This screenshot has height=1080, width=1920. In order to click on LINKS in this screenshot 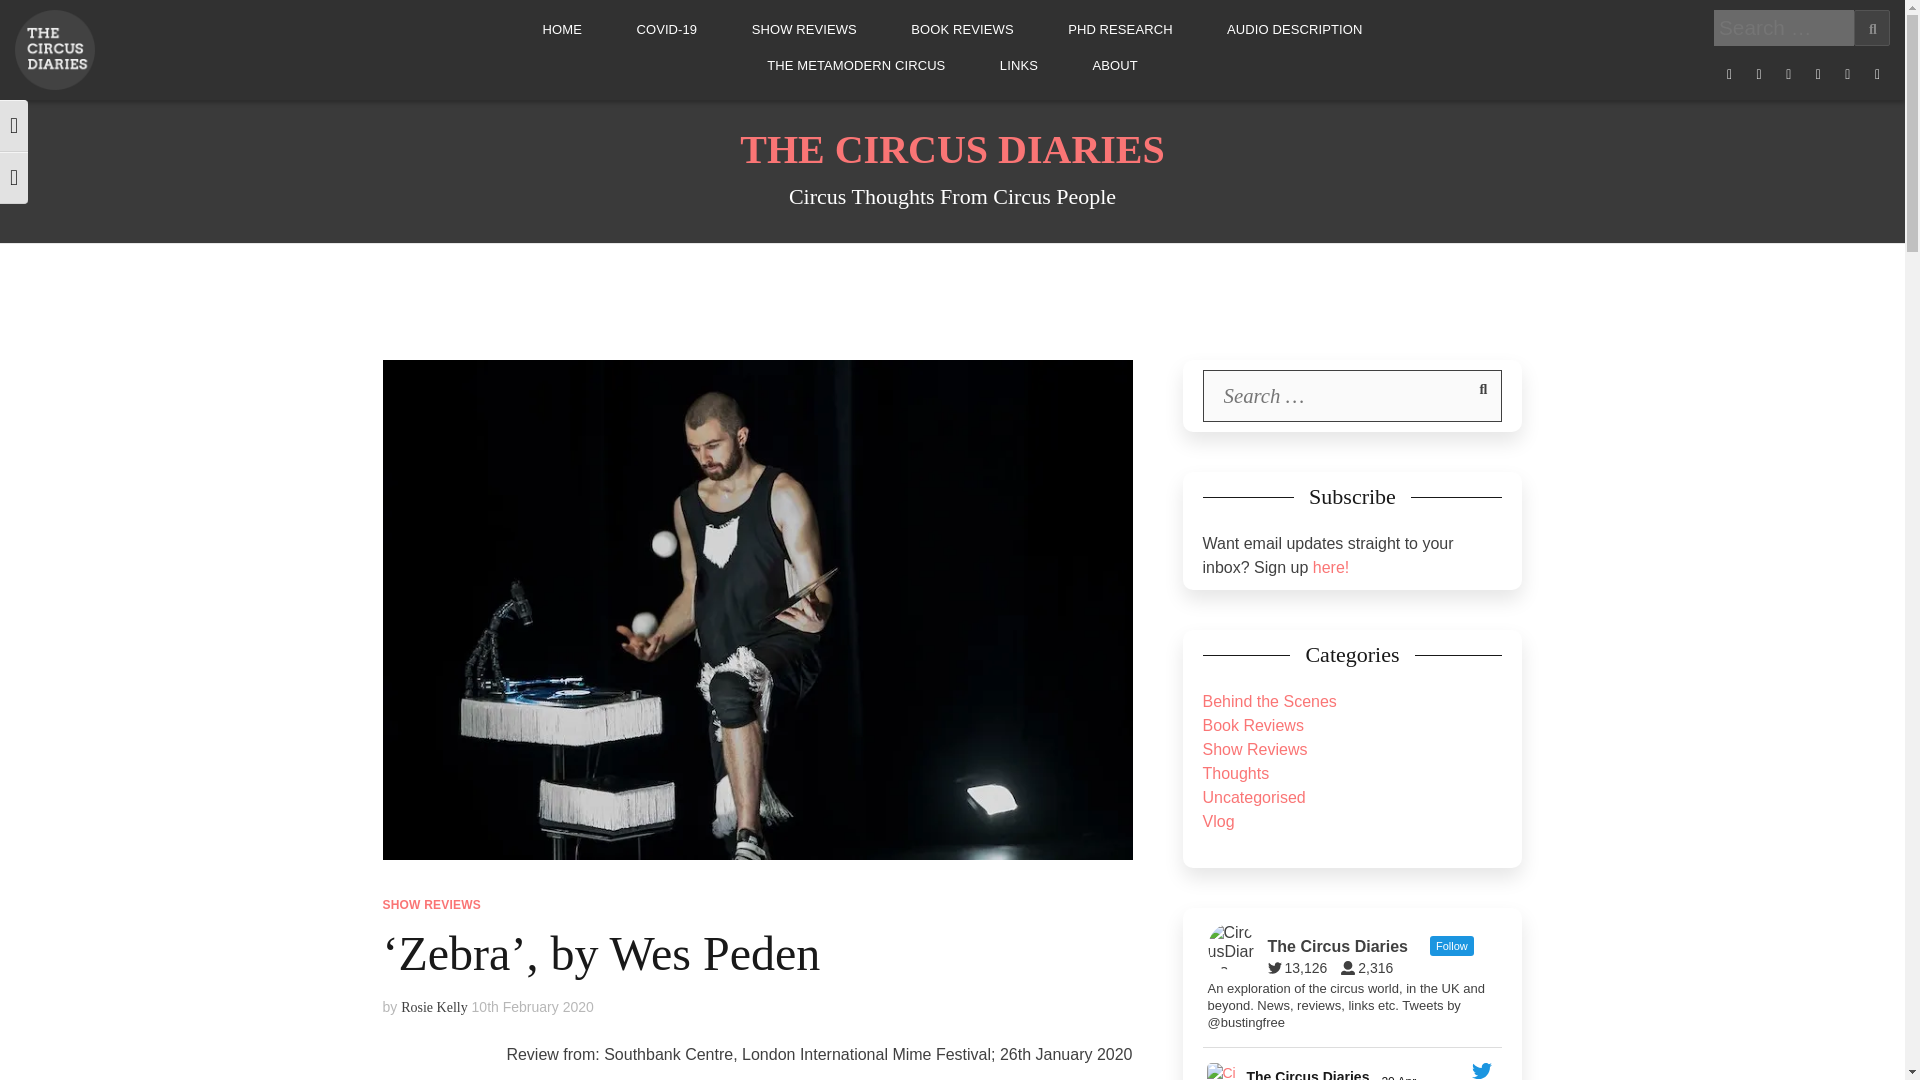, I will do `click(1019, 66)`.